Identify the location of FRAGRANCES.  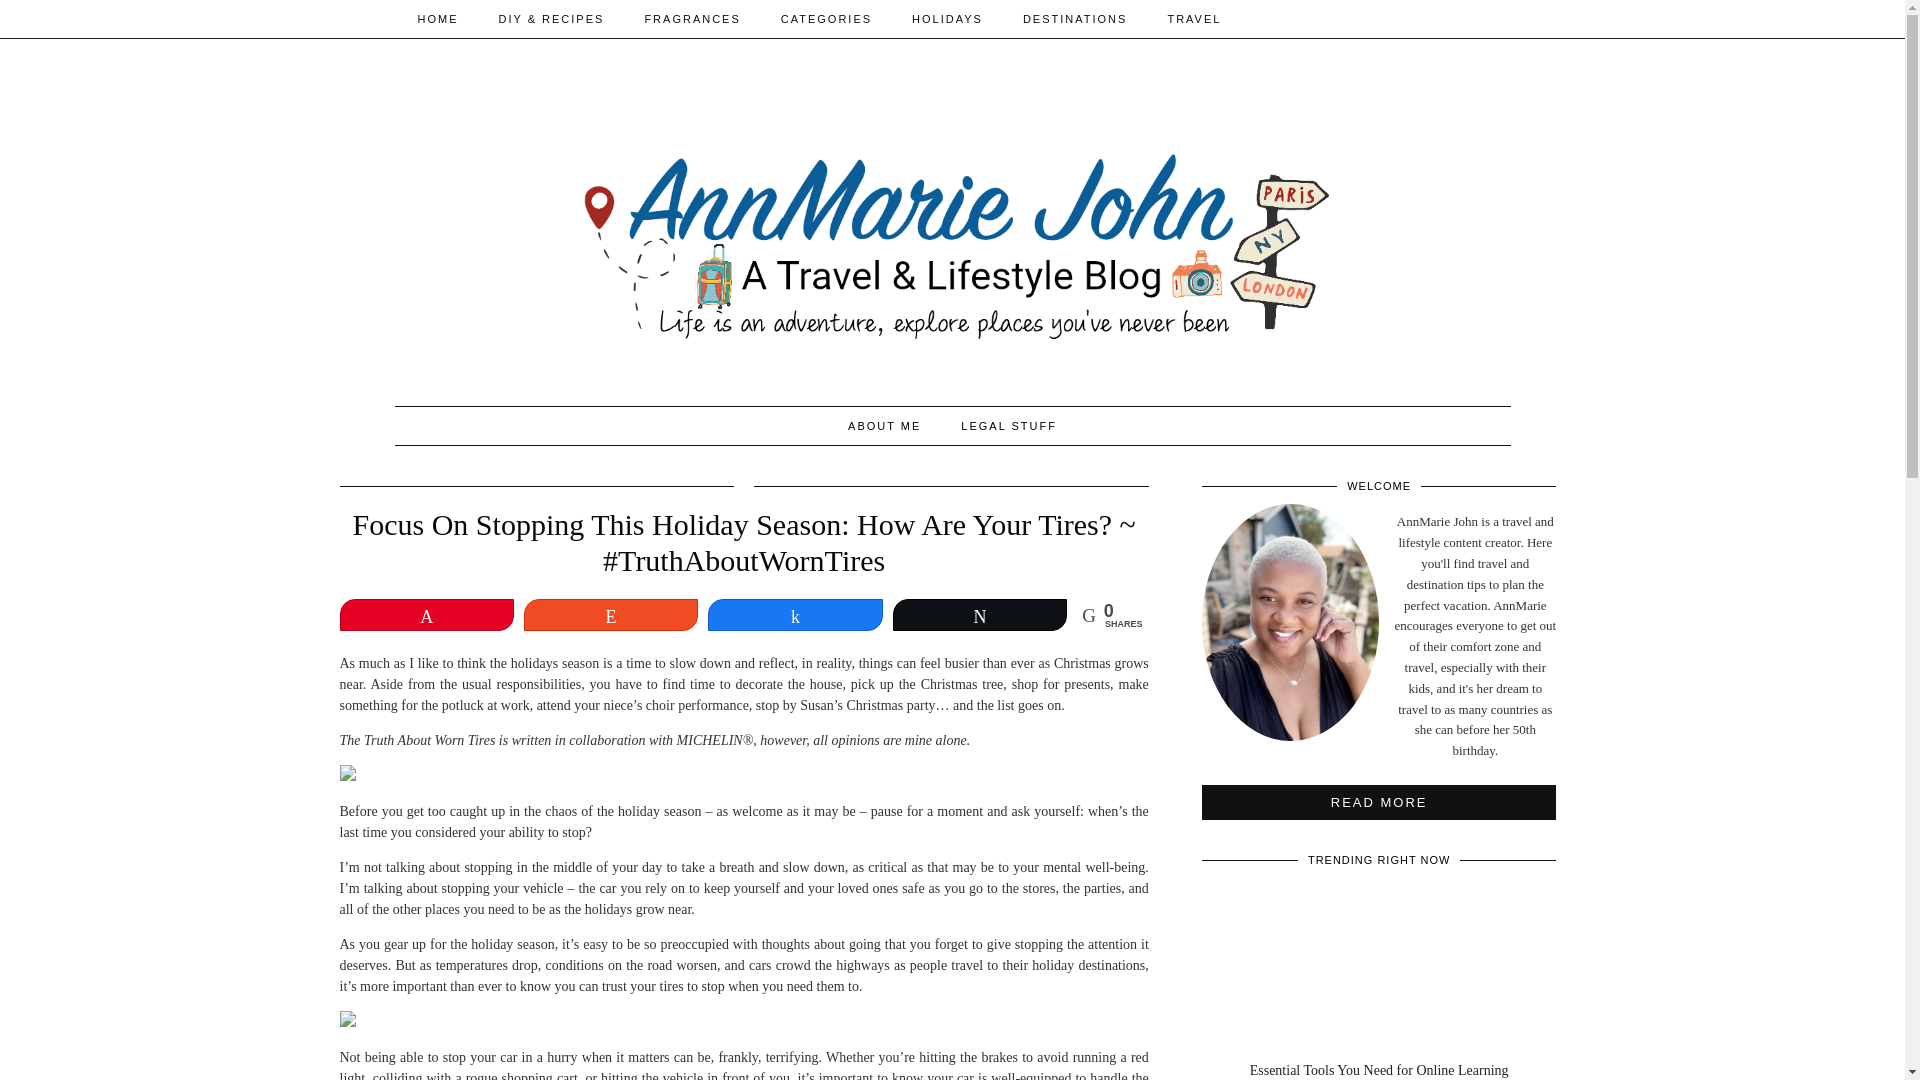
(692, 18).